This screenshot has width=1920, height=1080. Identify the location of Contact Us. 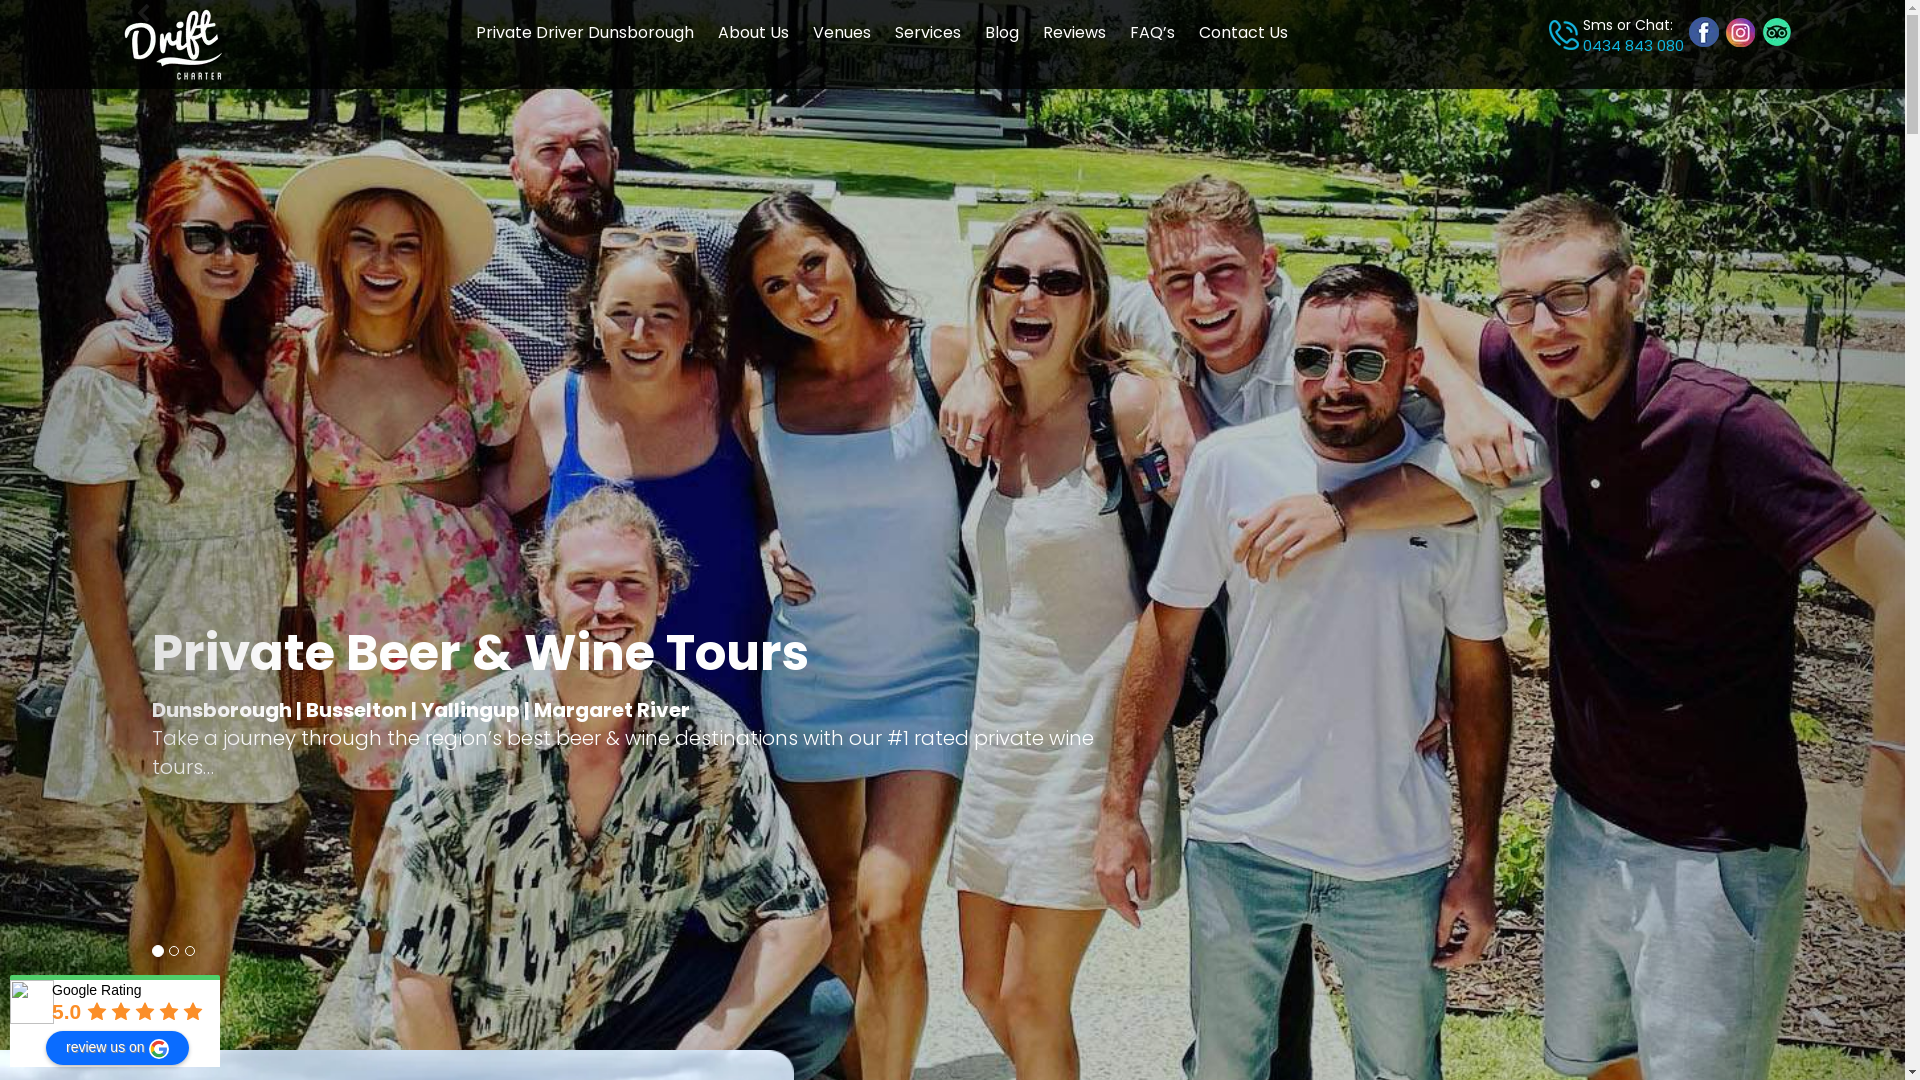
(1244, 34).